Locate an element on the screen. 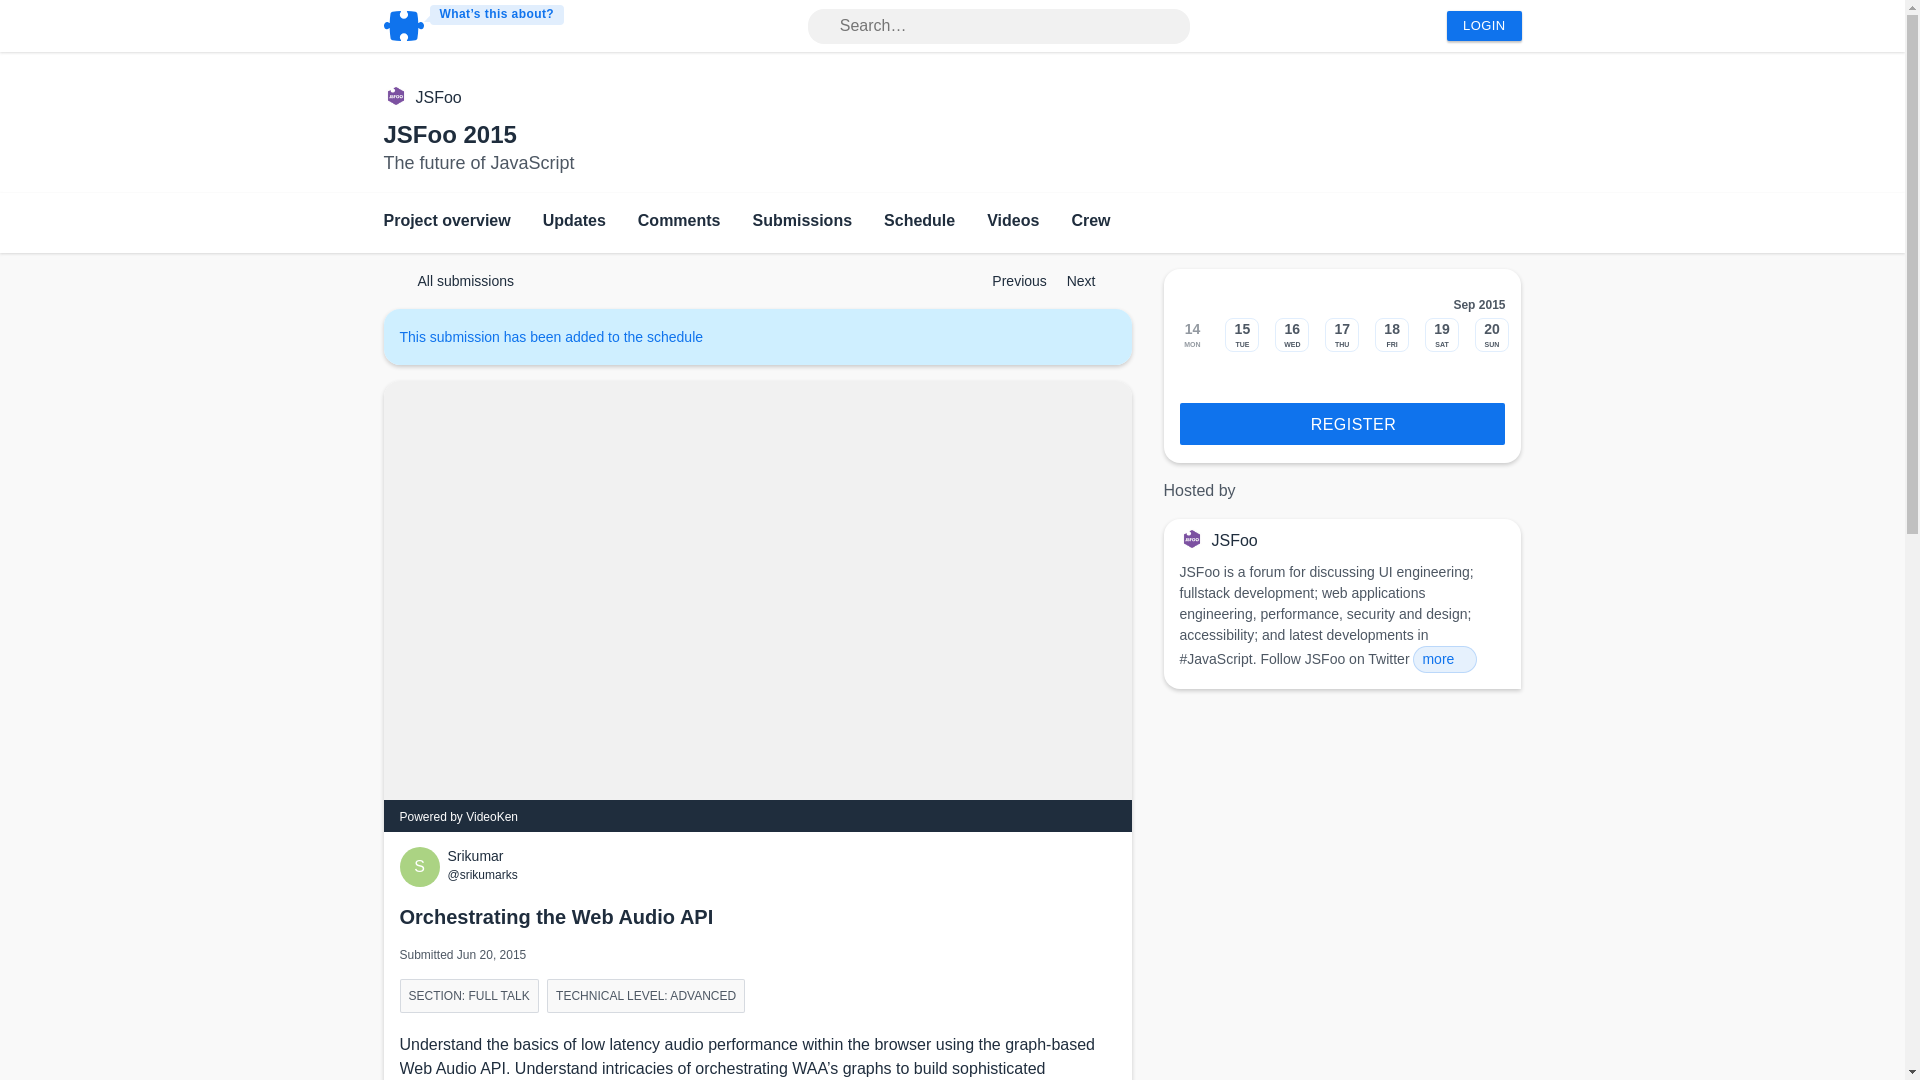  Submissions is located at coordinates (802, 222).